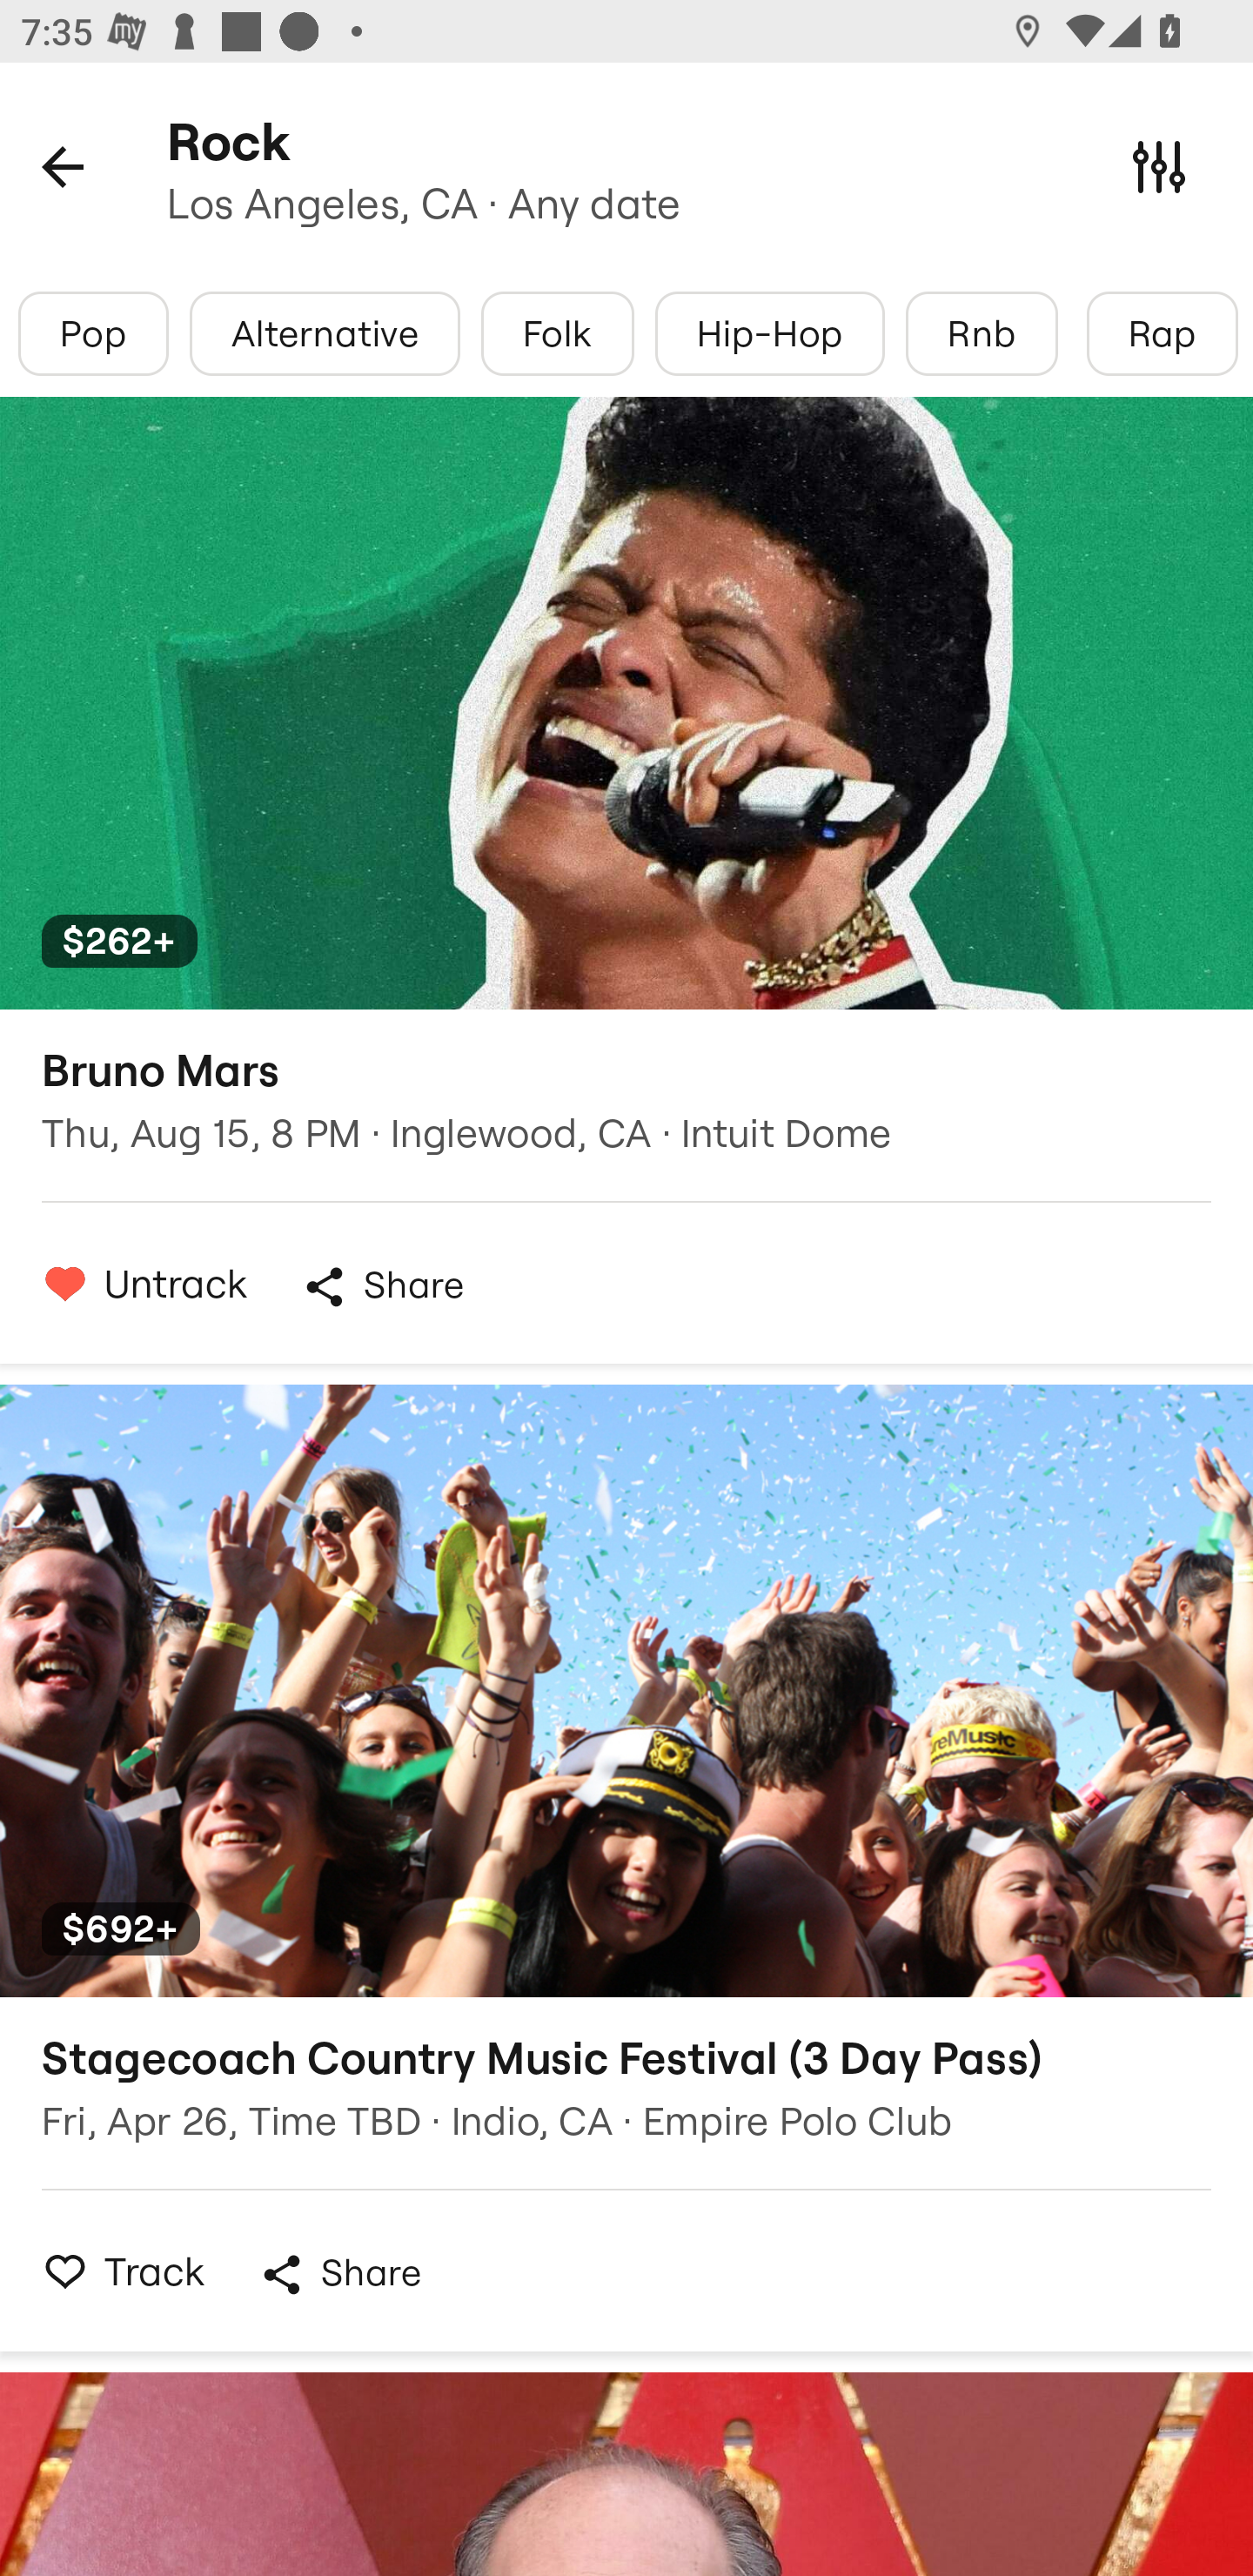 Image resolution: width=1253 pixels, height=2576 pixels. What do you see at coordinates (339, 2274) in the screenshot?
I see `Share` at bounding box center [339, 2274].